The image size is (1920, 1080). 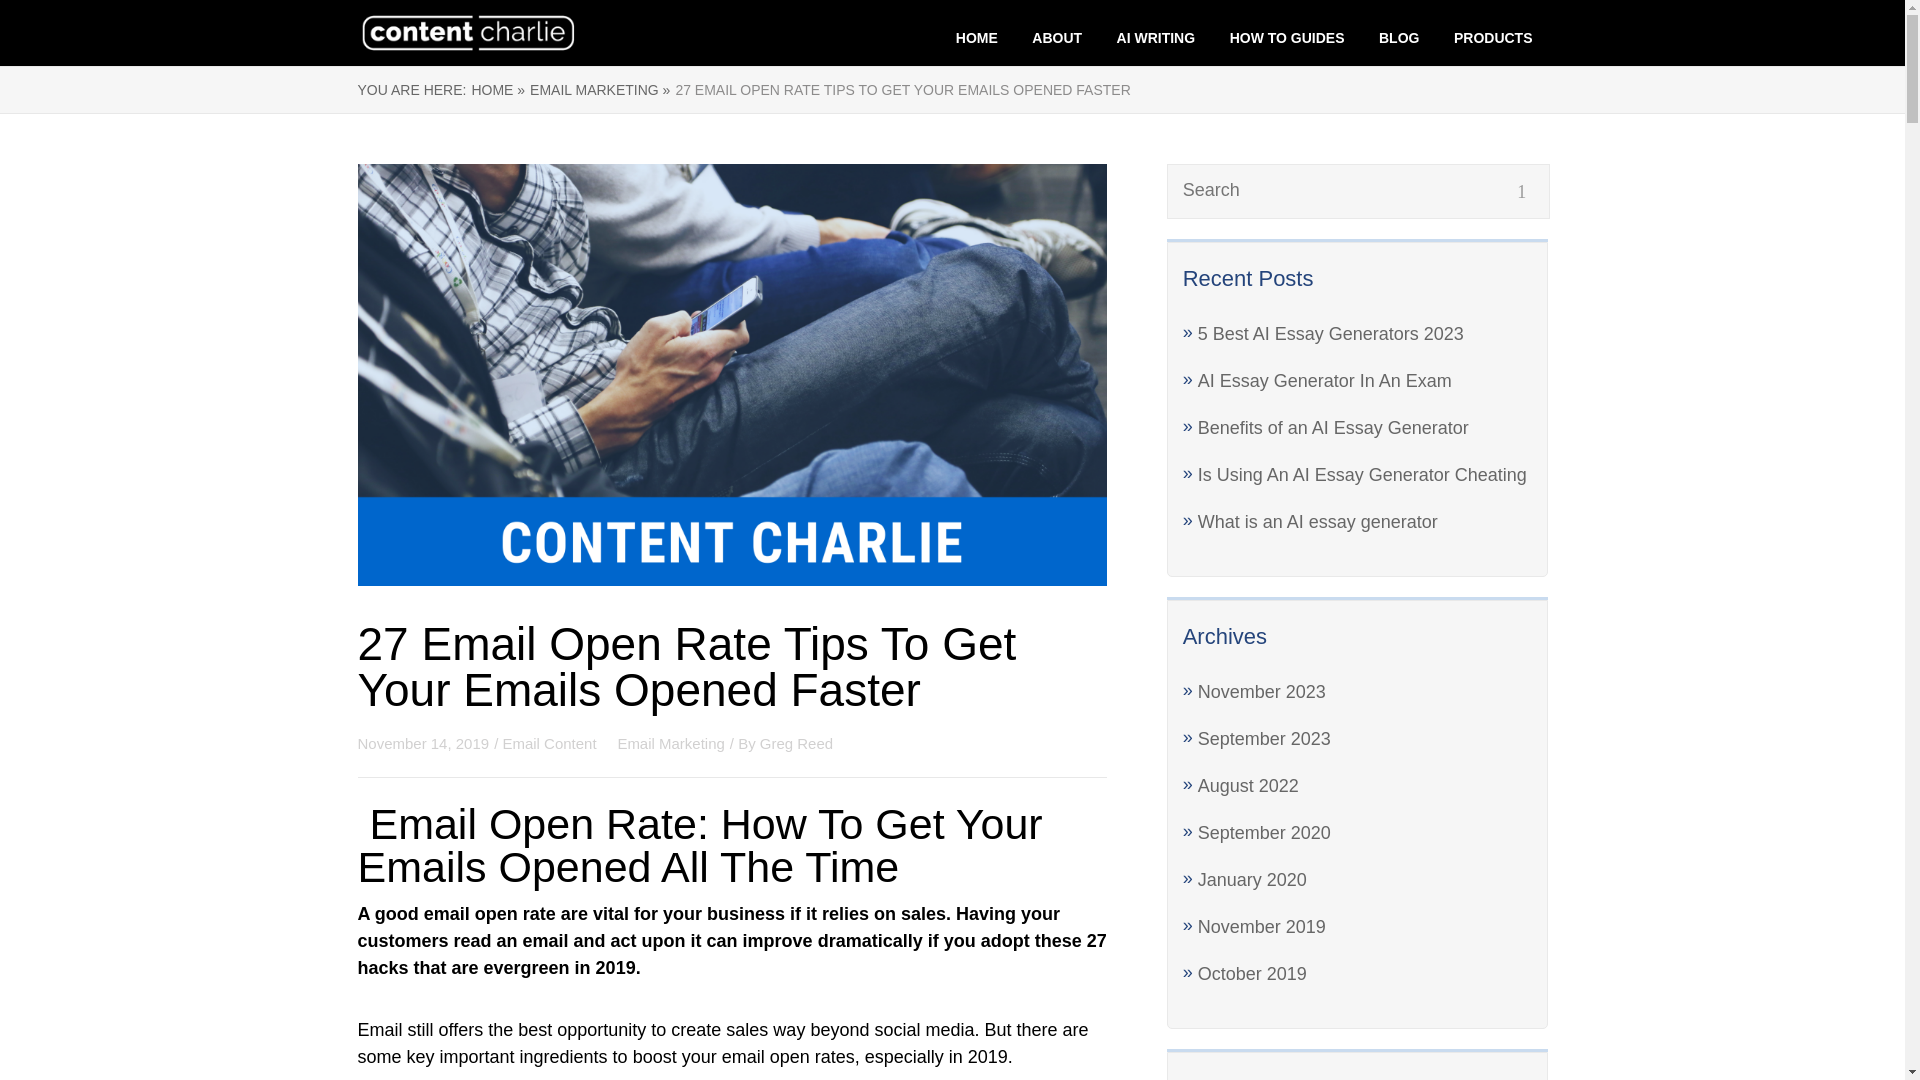 What do you see at coordinates (1324, 380) in the screenshot?
I see `AI Essay Generator In An Exam` at bounding box center [1324, 380].